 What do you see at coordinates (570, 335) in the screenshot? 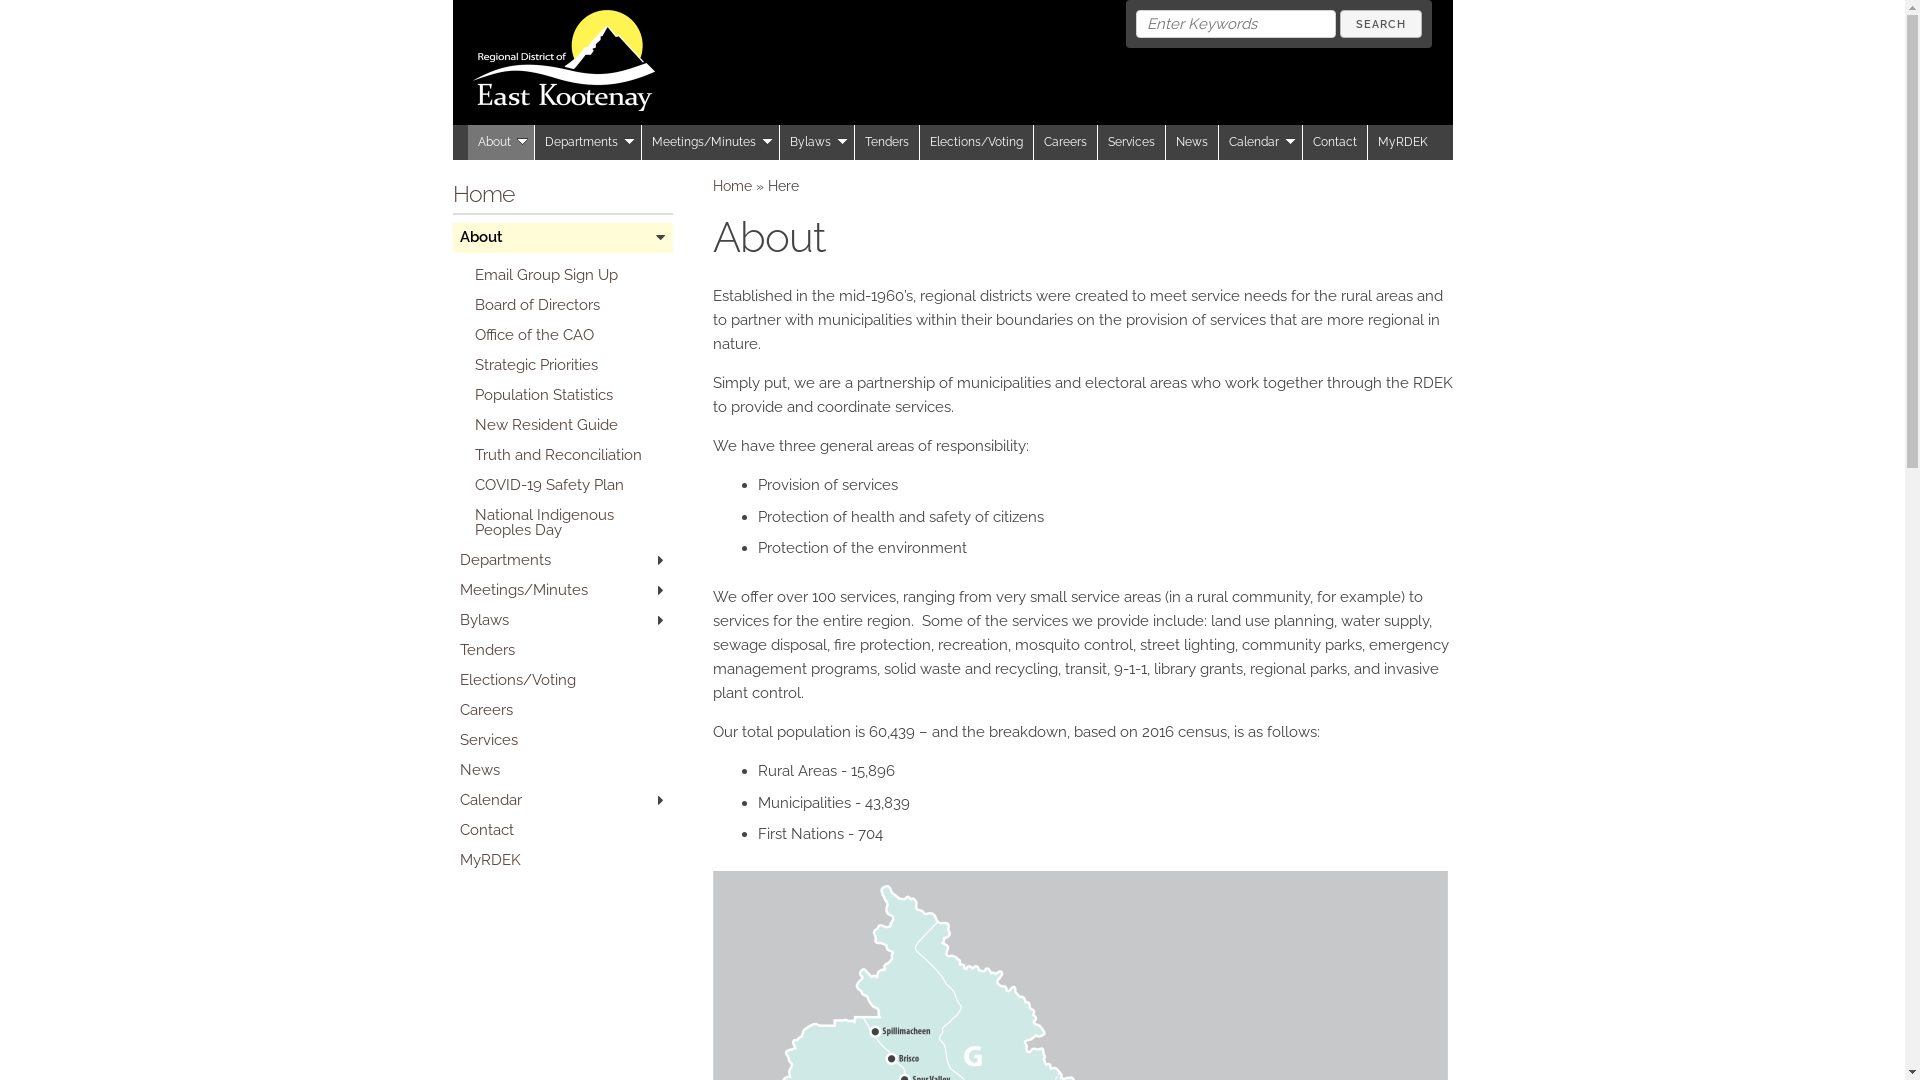
I see `Office of the CAO` at bounding box center [570, 335].